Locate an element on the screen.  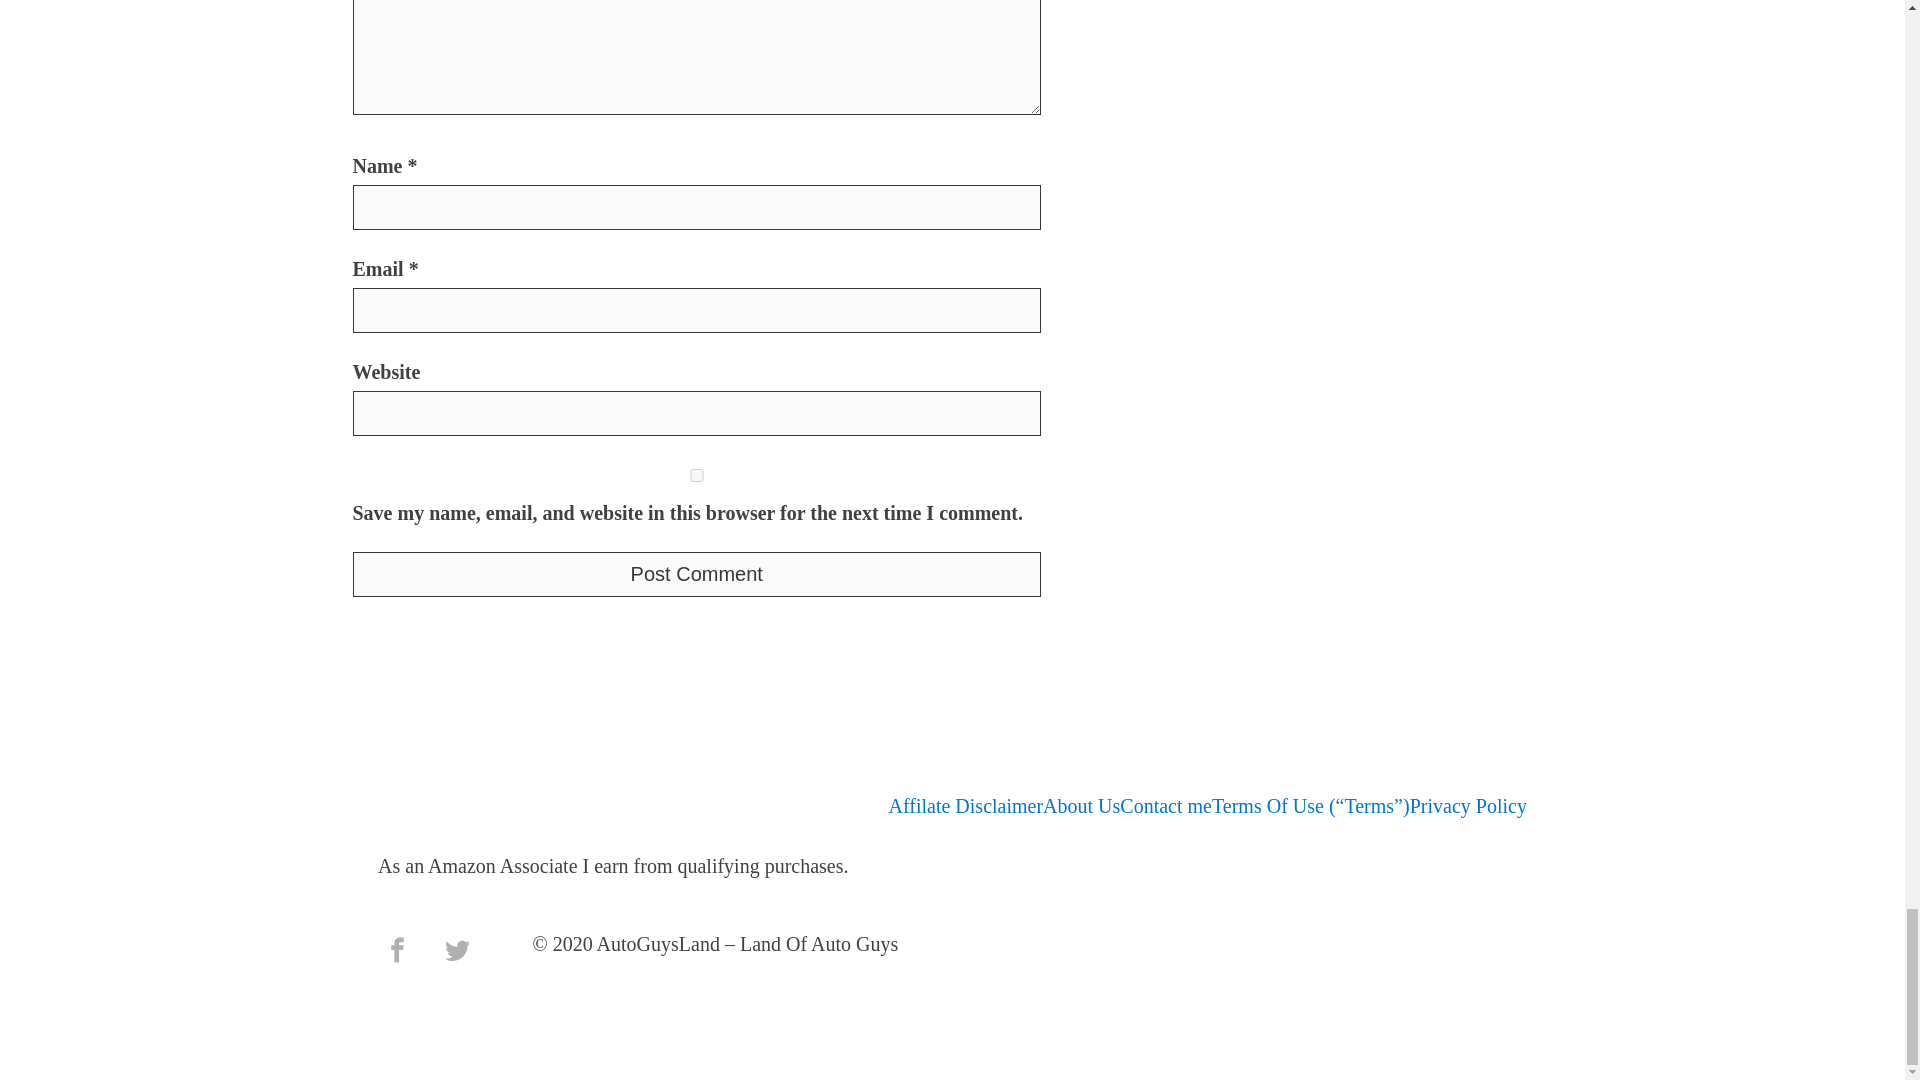
About Us is located at coordinates (1080, 806).